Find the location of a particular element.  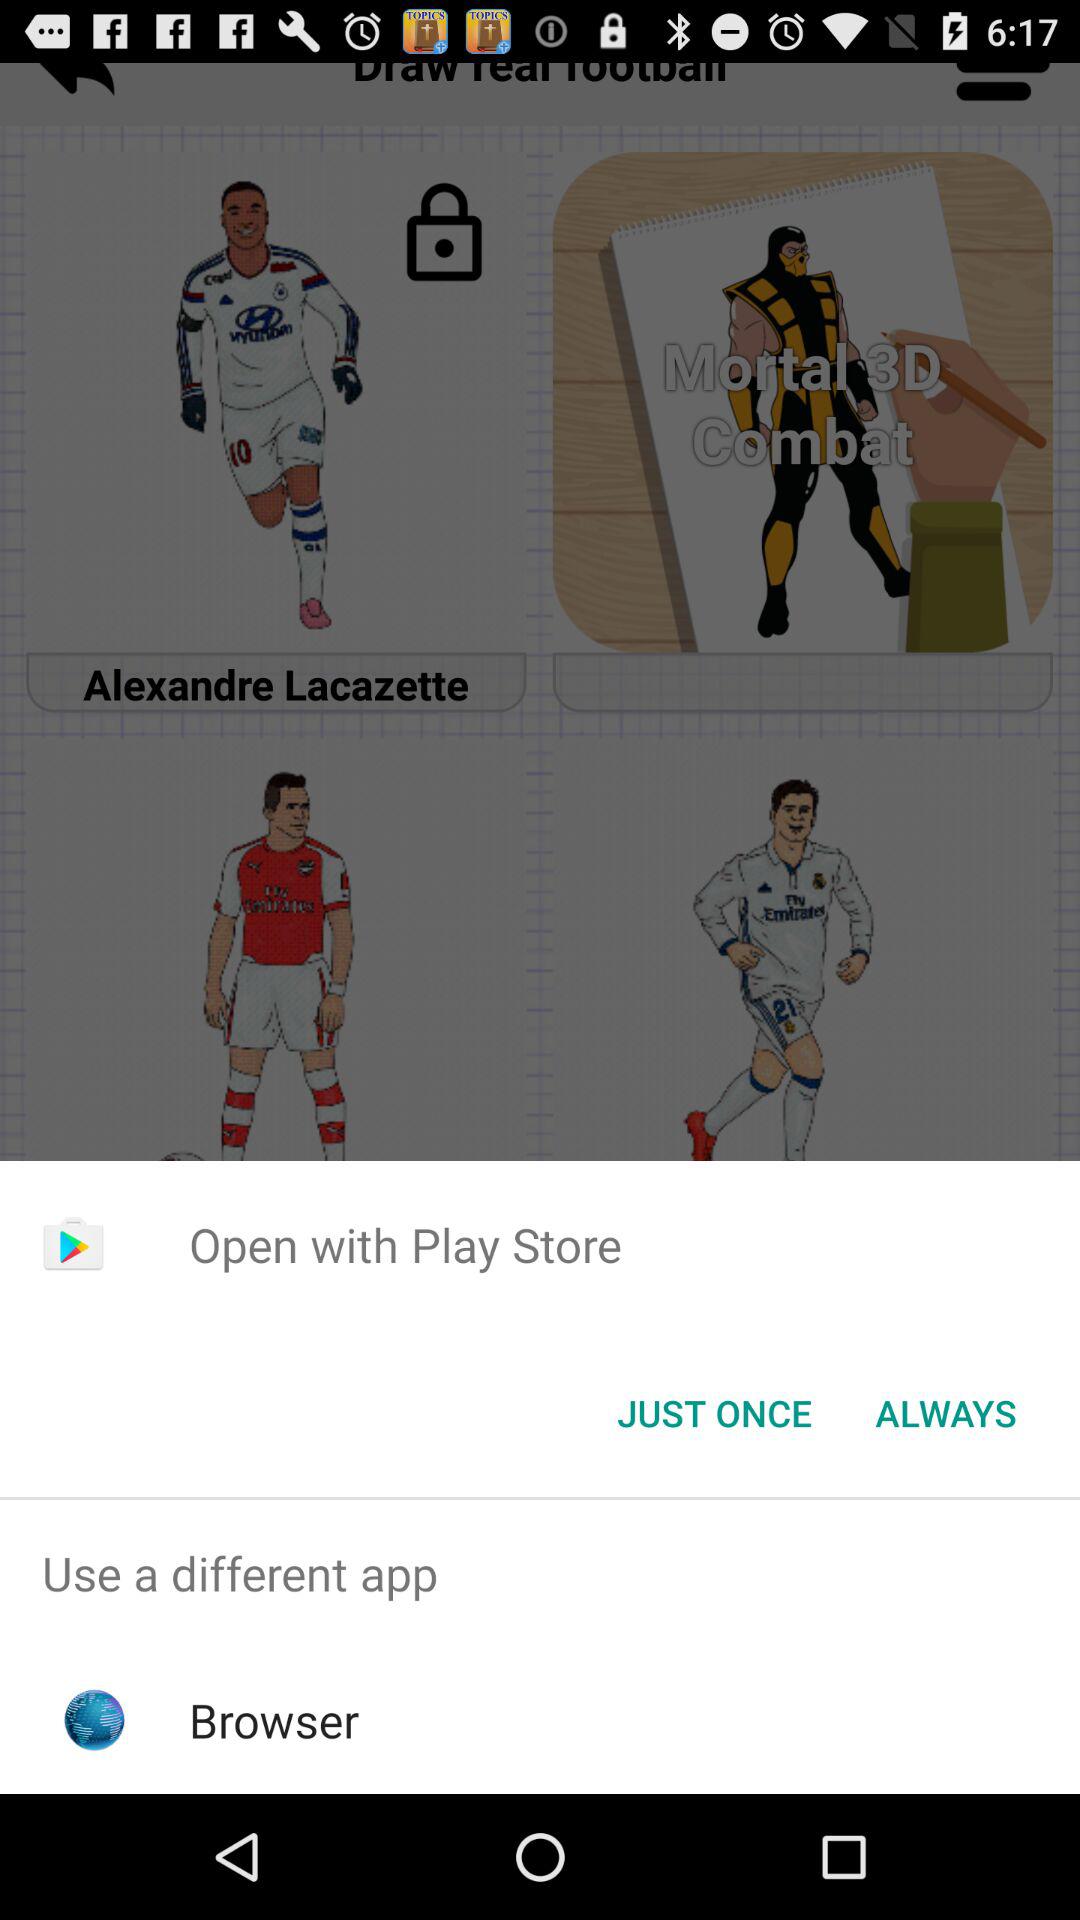

turn off icon next to just once item is located at coordinates (946, 1413).